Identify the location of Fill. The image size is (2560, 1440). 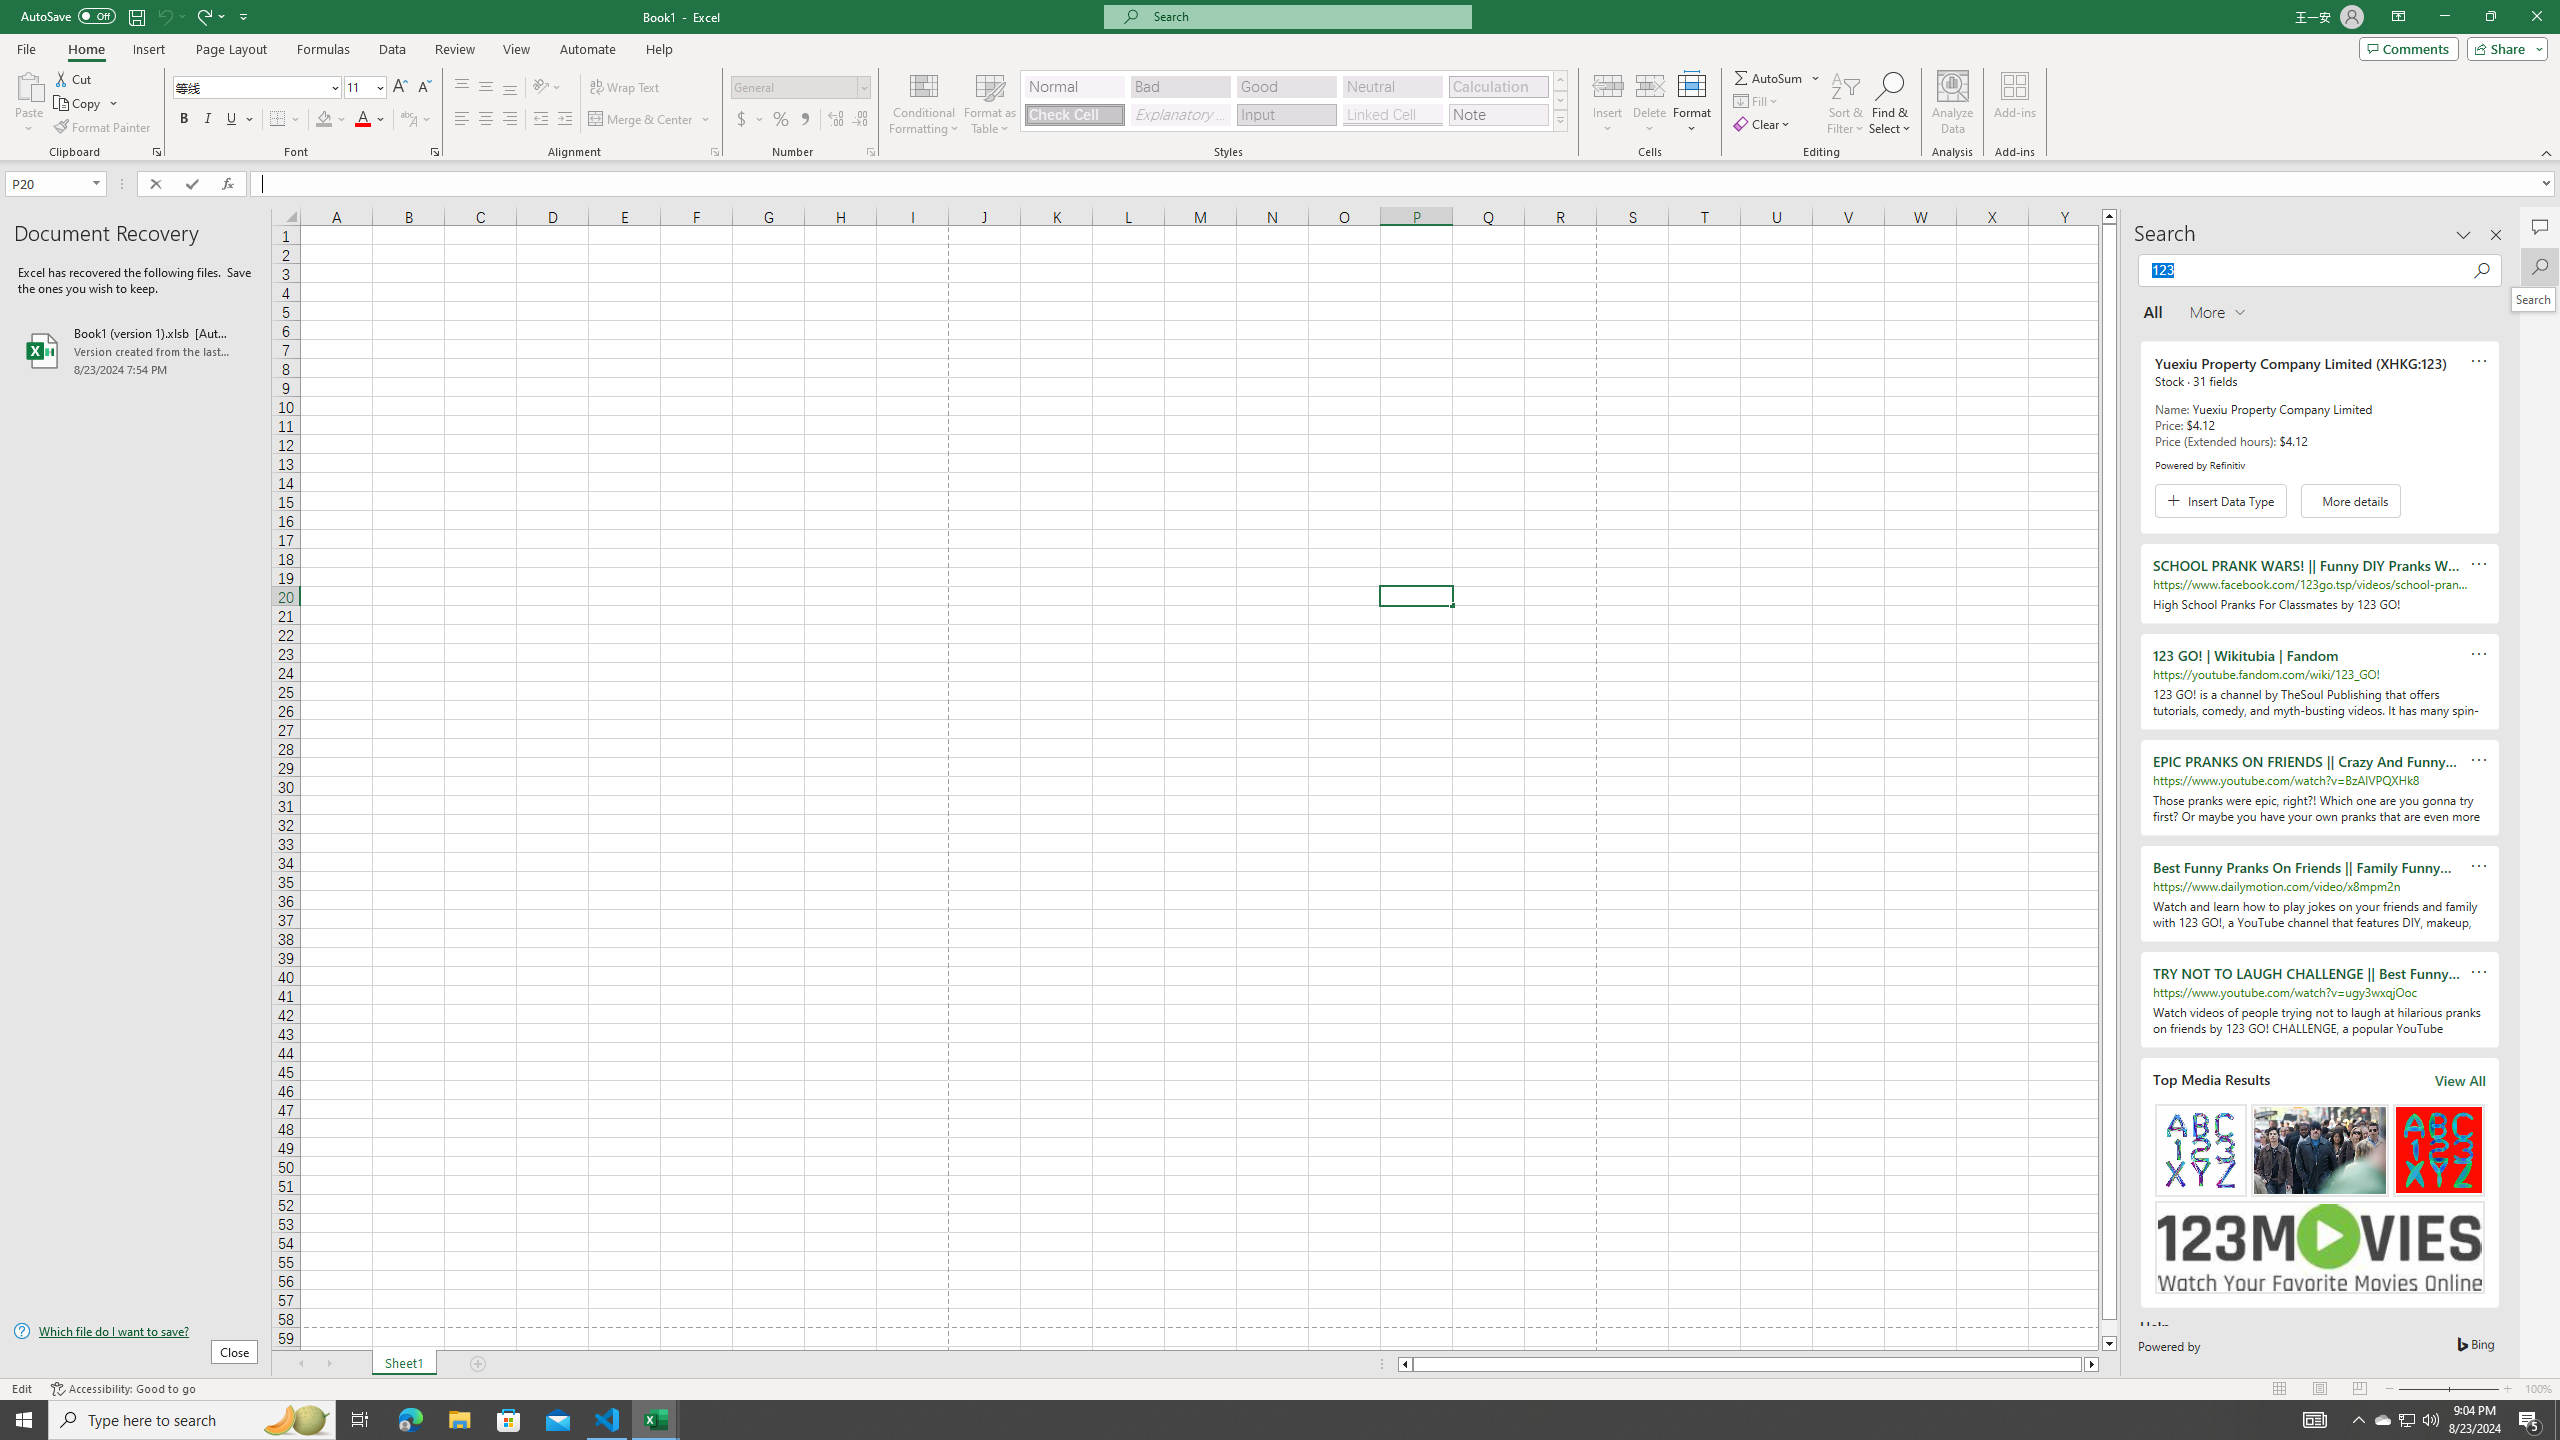
(1757, 100).